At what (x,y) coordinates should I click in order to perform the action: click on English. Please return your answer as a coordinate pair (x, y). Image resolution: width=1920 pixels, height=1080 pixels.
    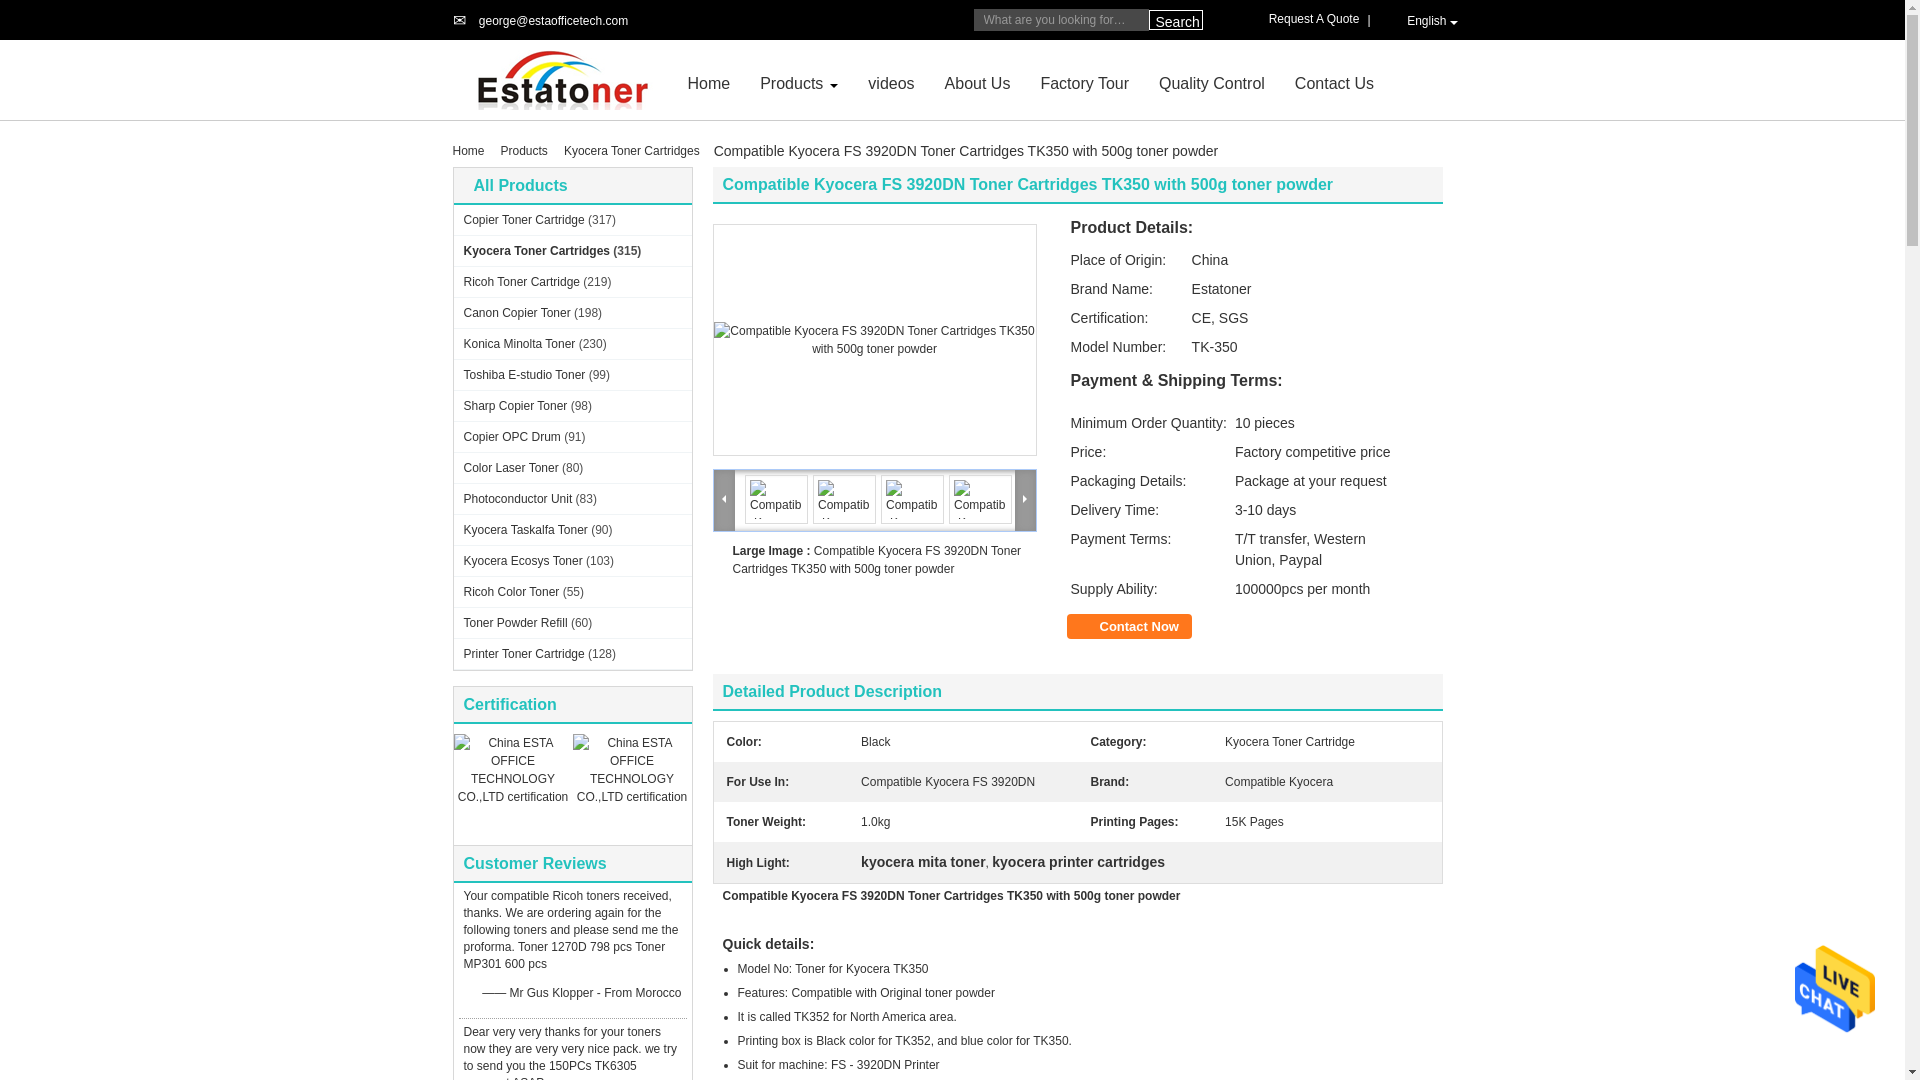
    Looking at the image, I should click on (1422, 20).